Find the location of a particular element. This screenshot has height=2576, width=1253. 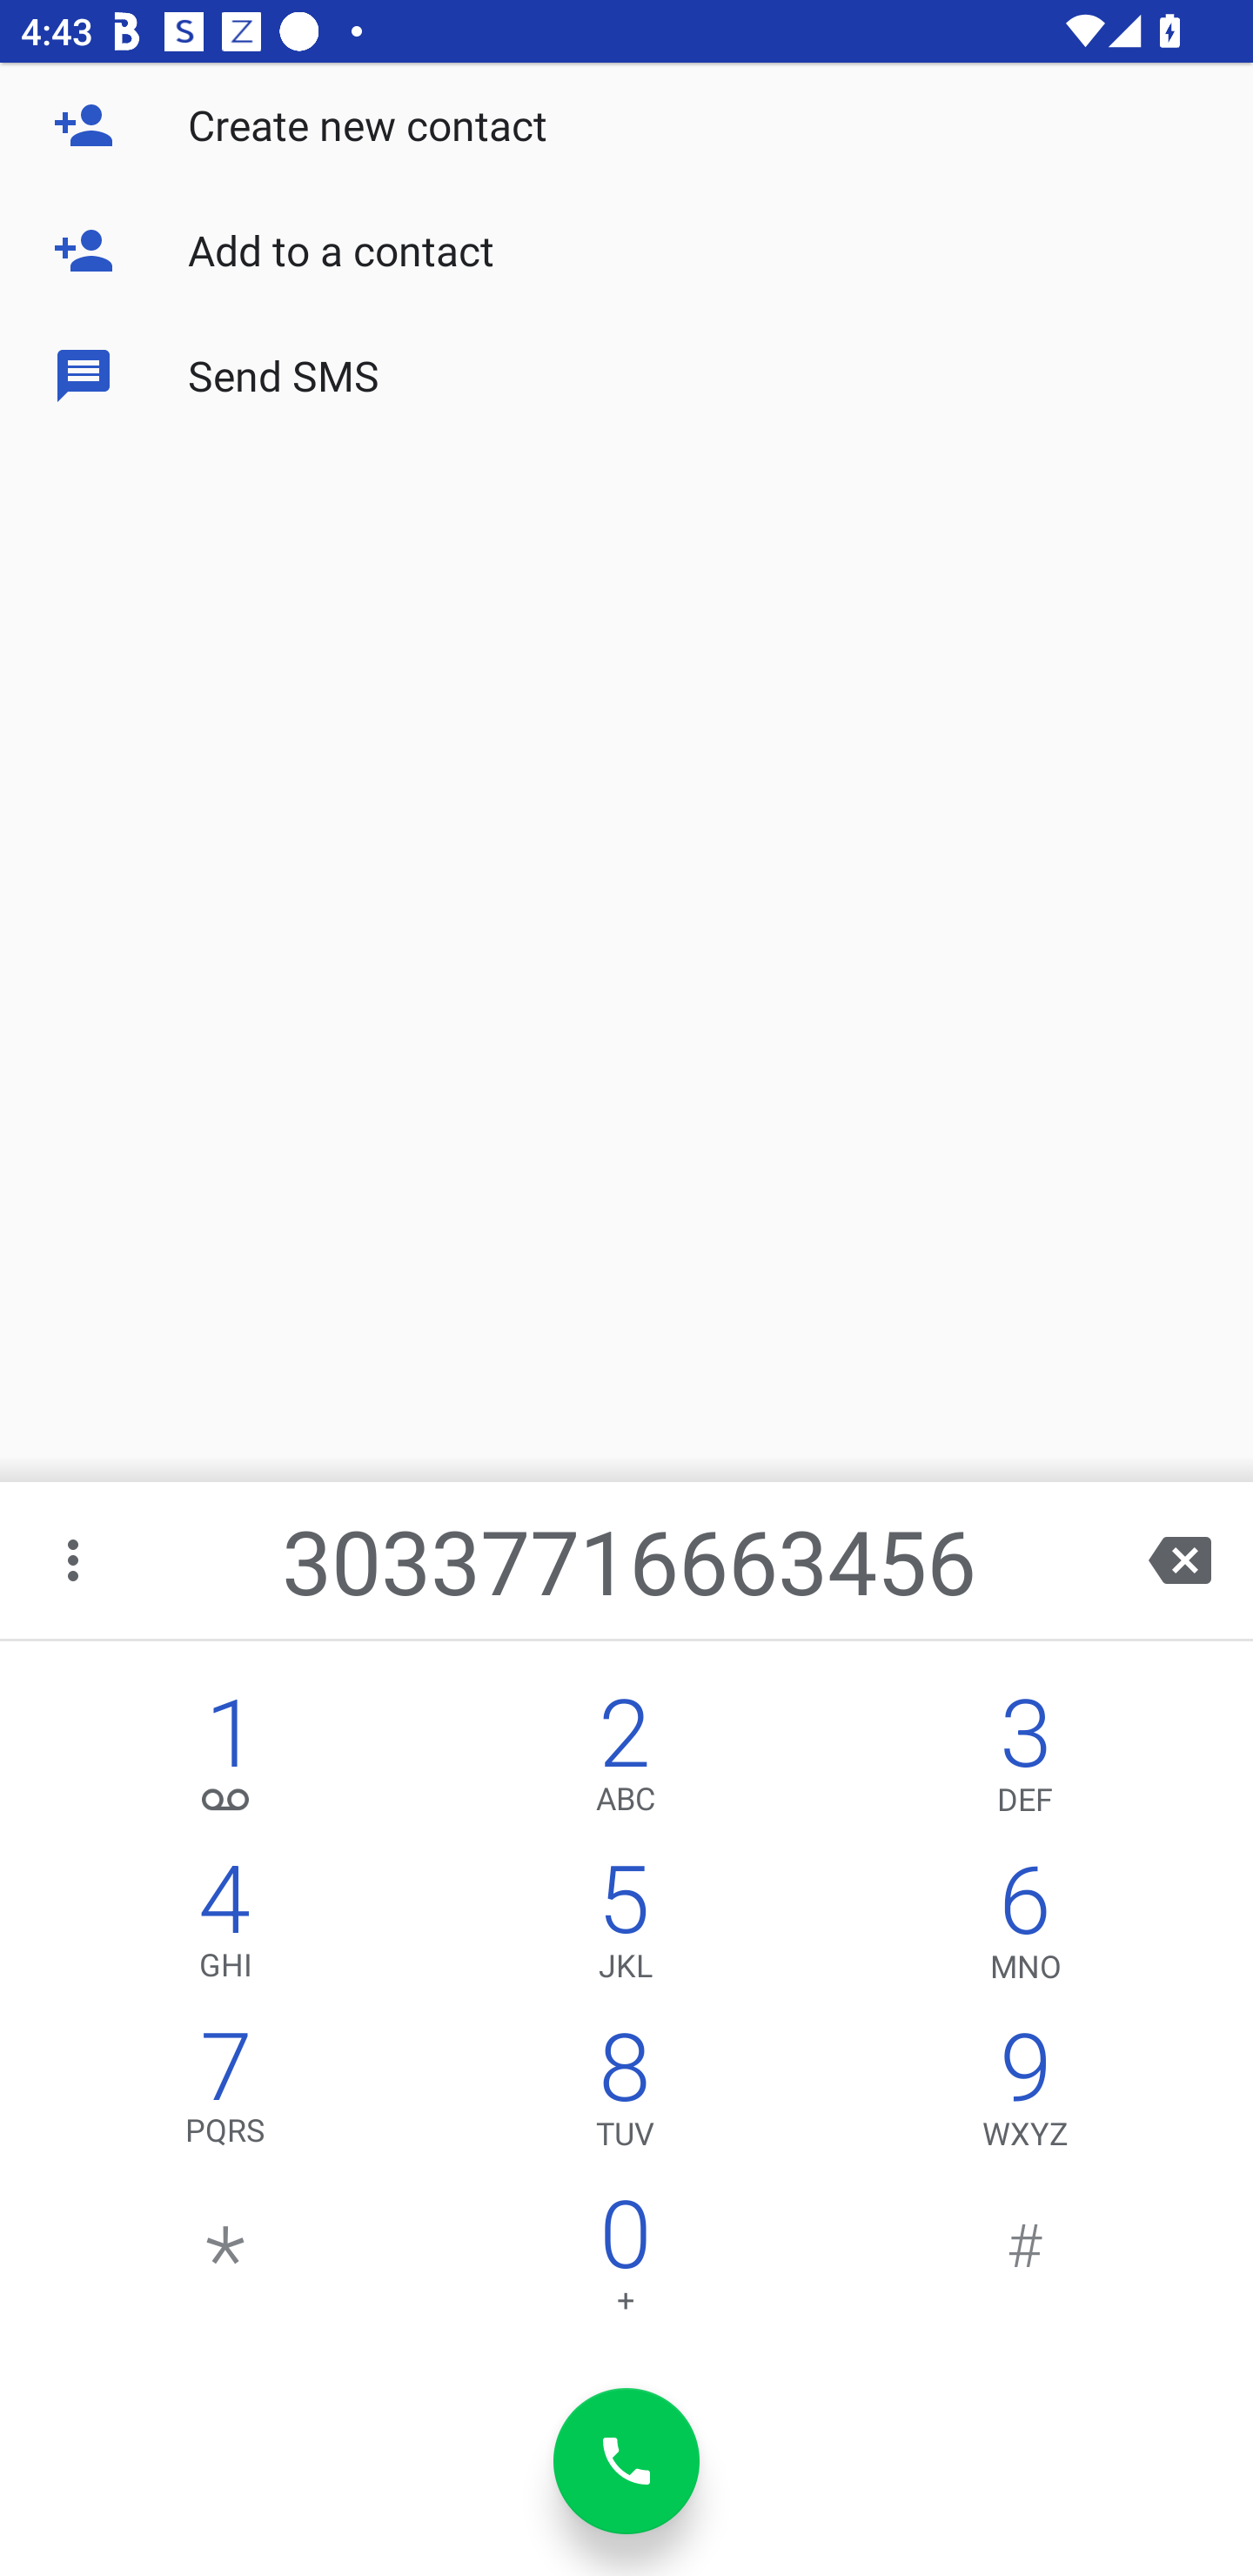

Send SMS is located at coordinates (626, 376).